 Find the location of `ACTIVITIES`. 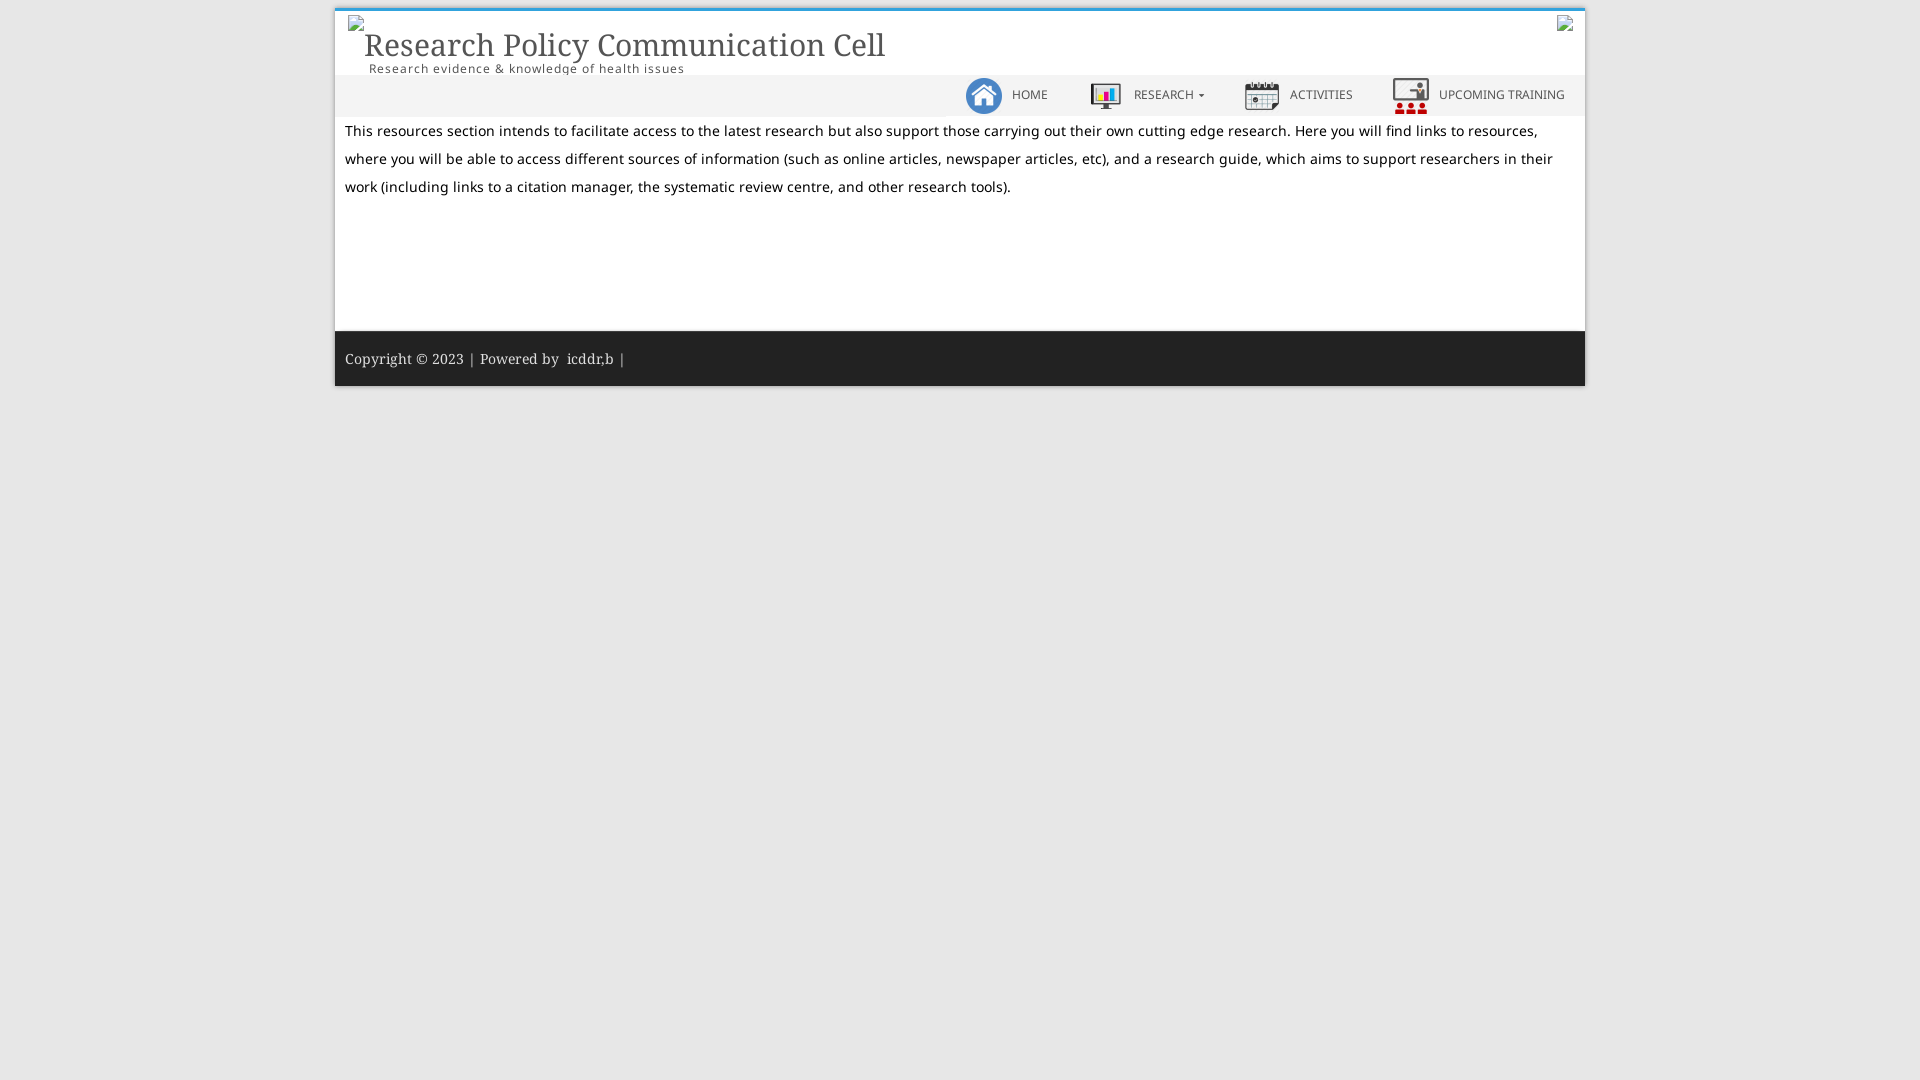

ACTIVITIES is located at coordinates (1298, 96).